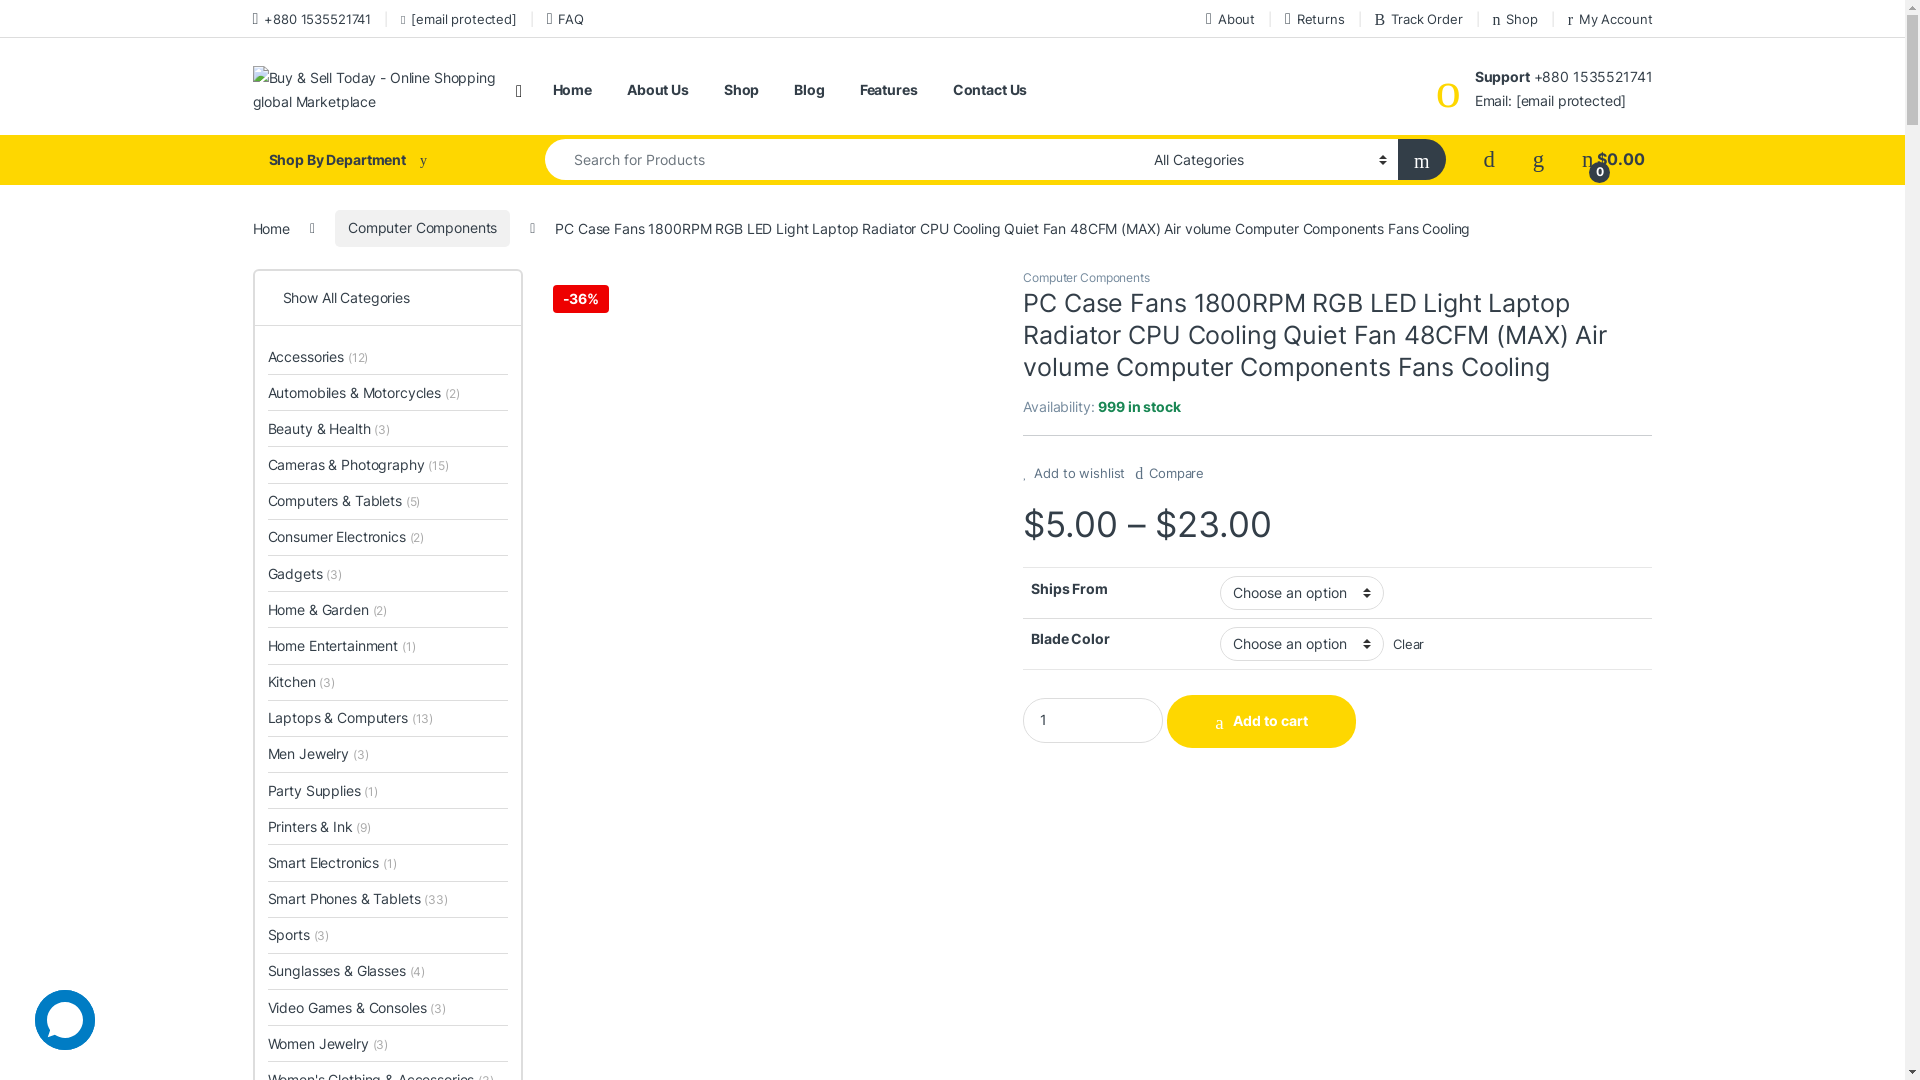 This screenshot has width=1920, height=1080. What do you see at coordinates (572, 90) in the screenshot?
I see `Home` at bounding box center [572, 90].